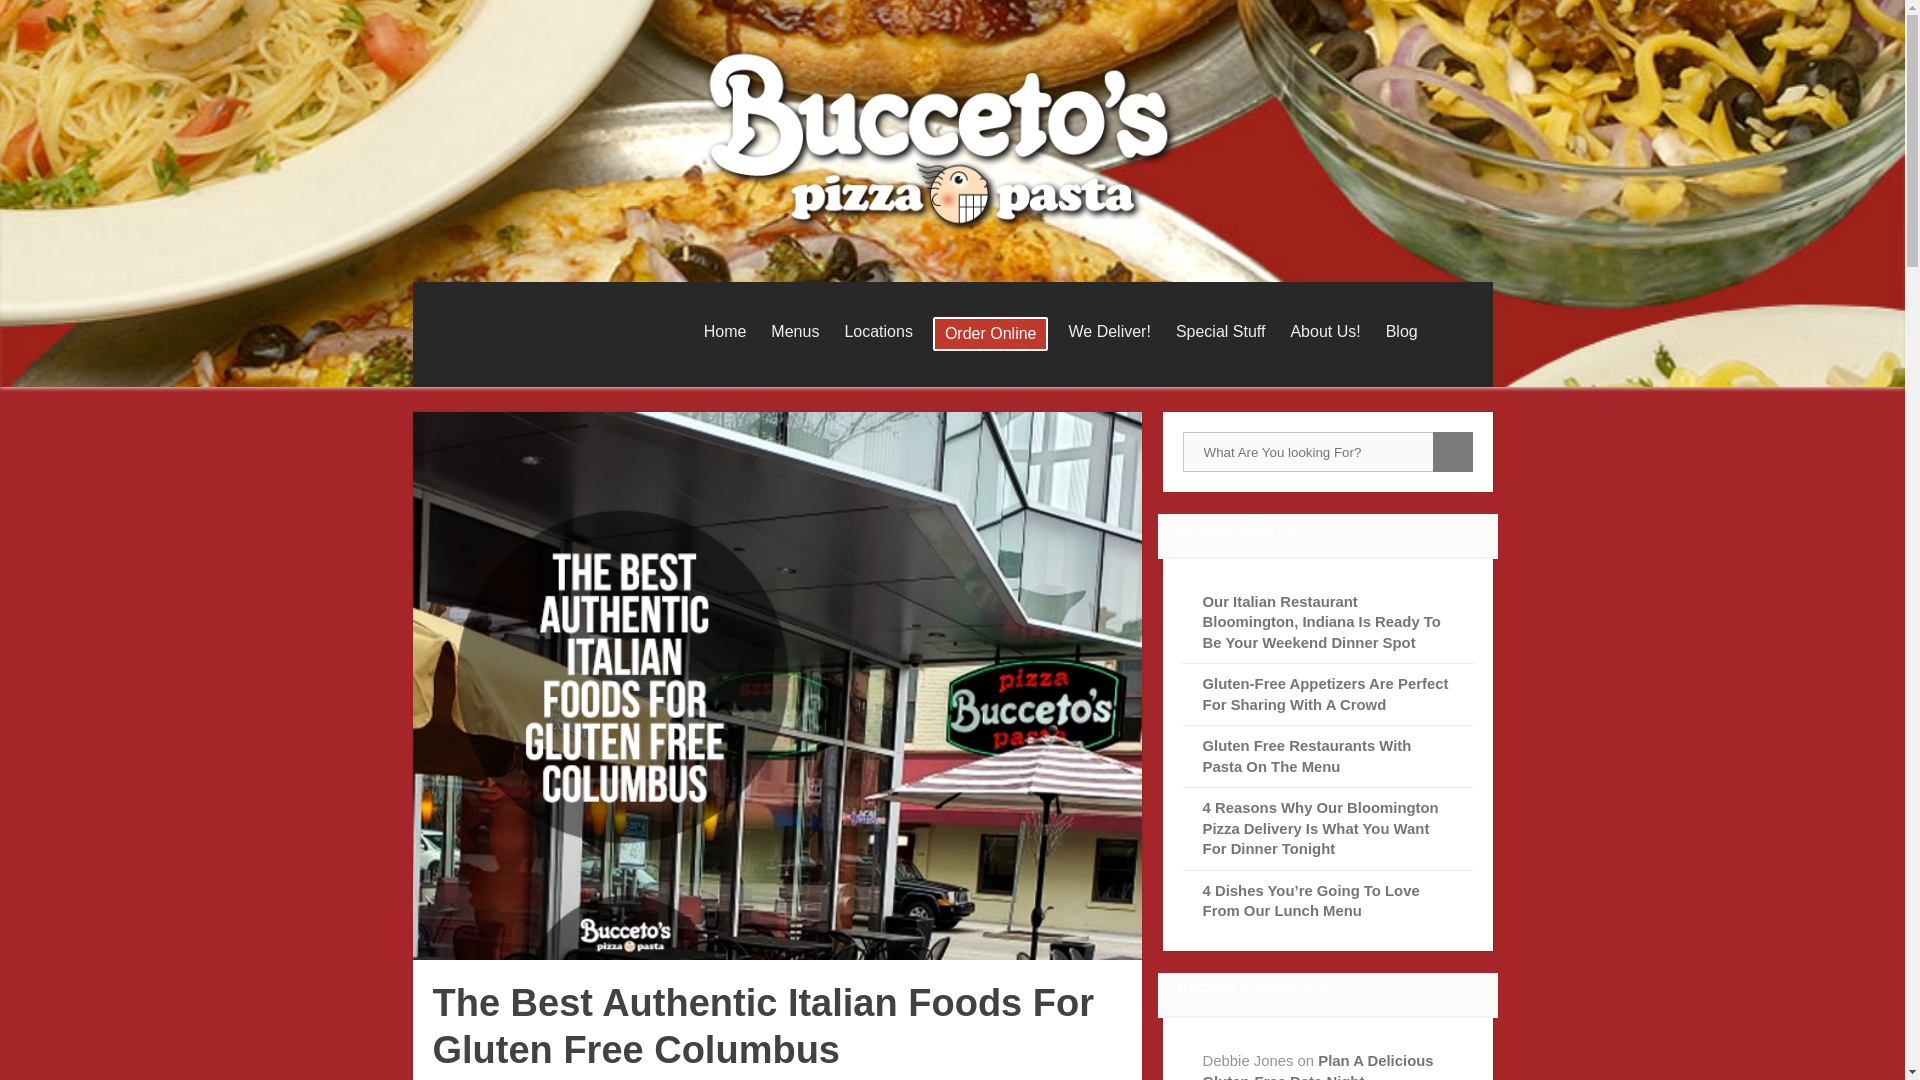 The image size is (1920, 1080). What do you see at coordinates (1325, 332) in the screenshot?
I see `About Us!` at bounding box center [1325, 332].